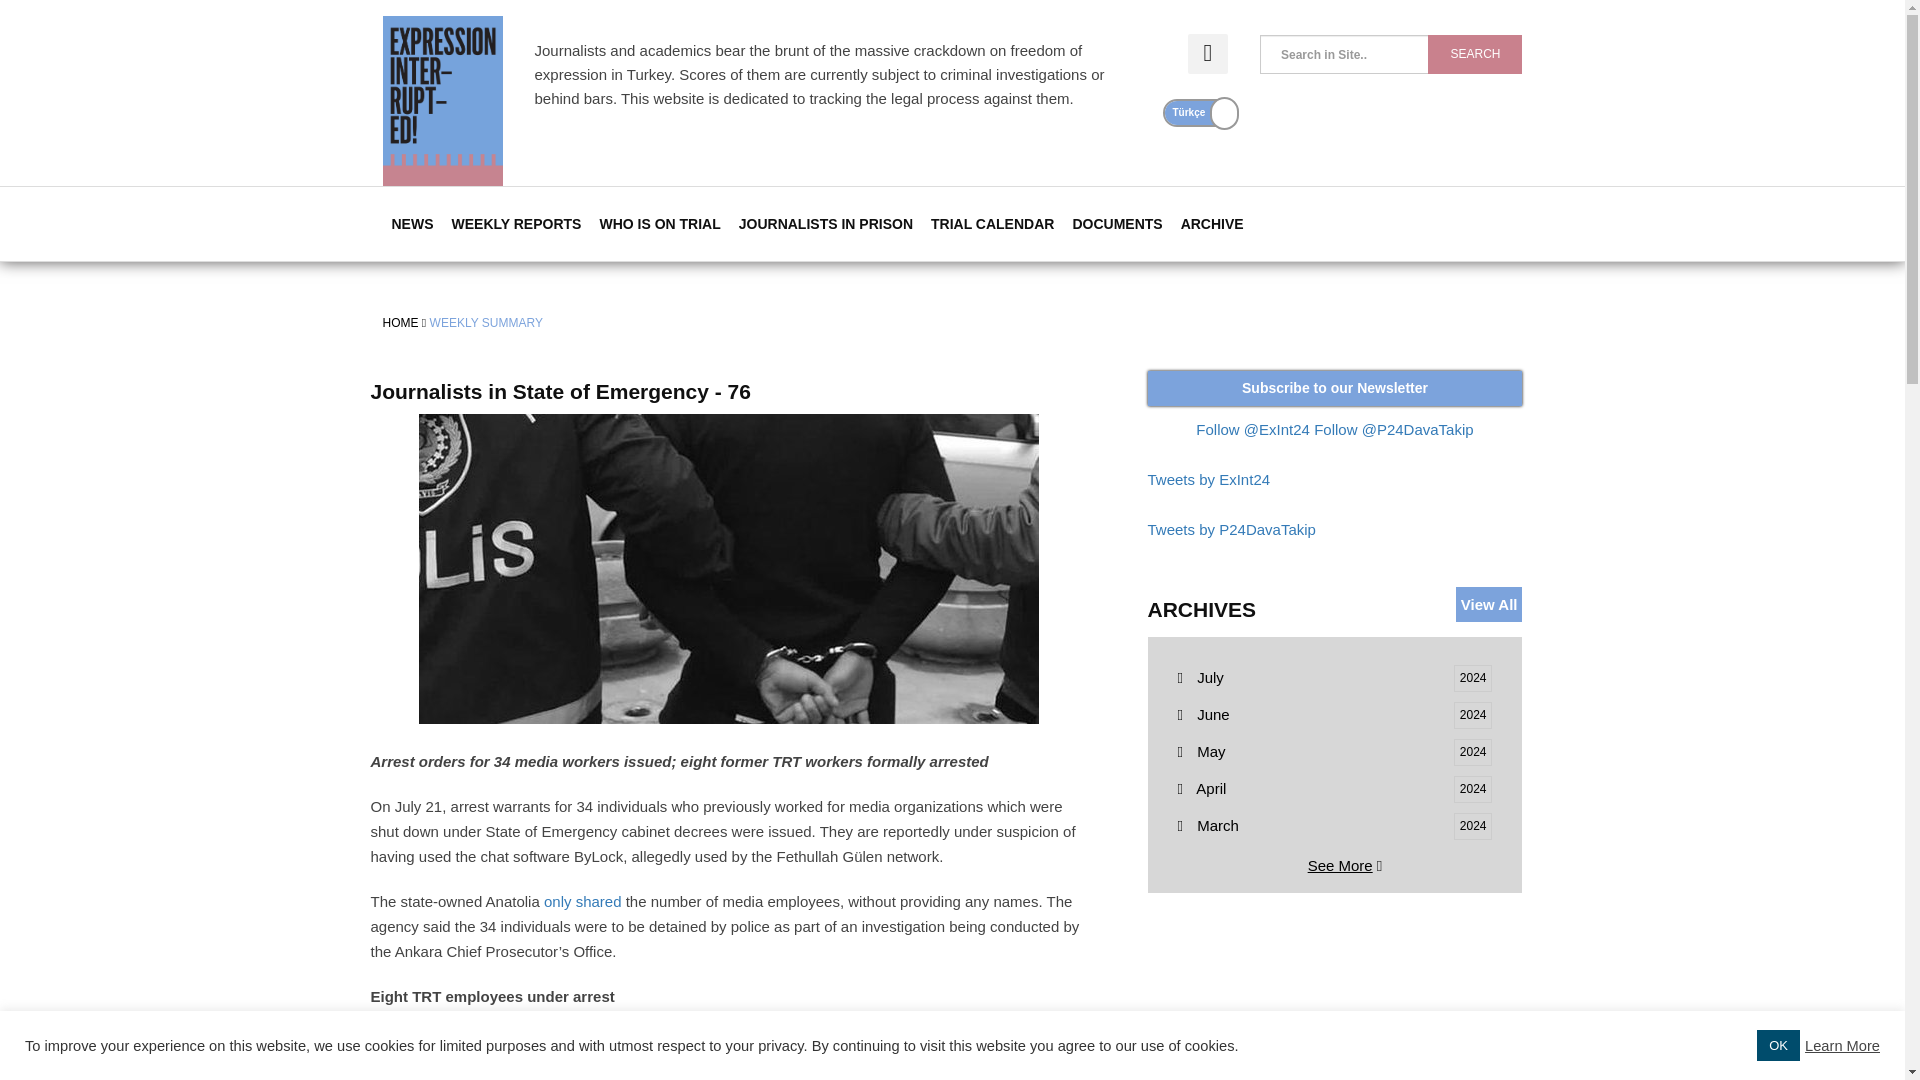 The image size is (1920, 1080). Describe the element at coordinates (825, 224) in the screenshot. I see `JOURNALISTS IN PRISON` at that location.